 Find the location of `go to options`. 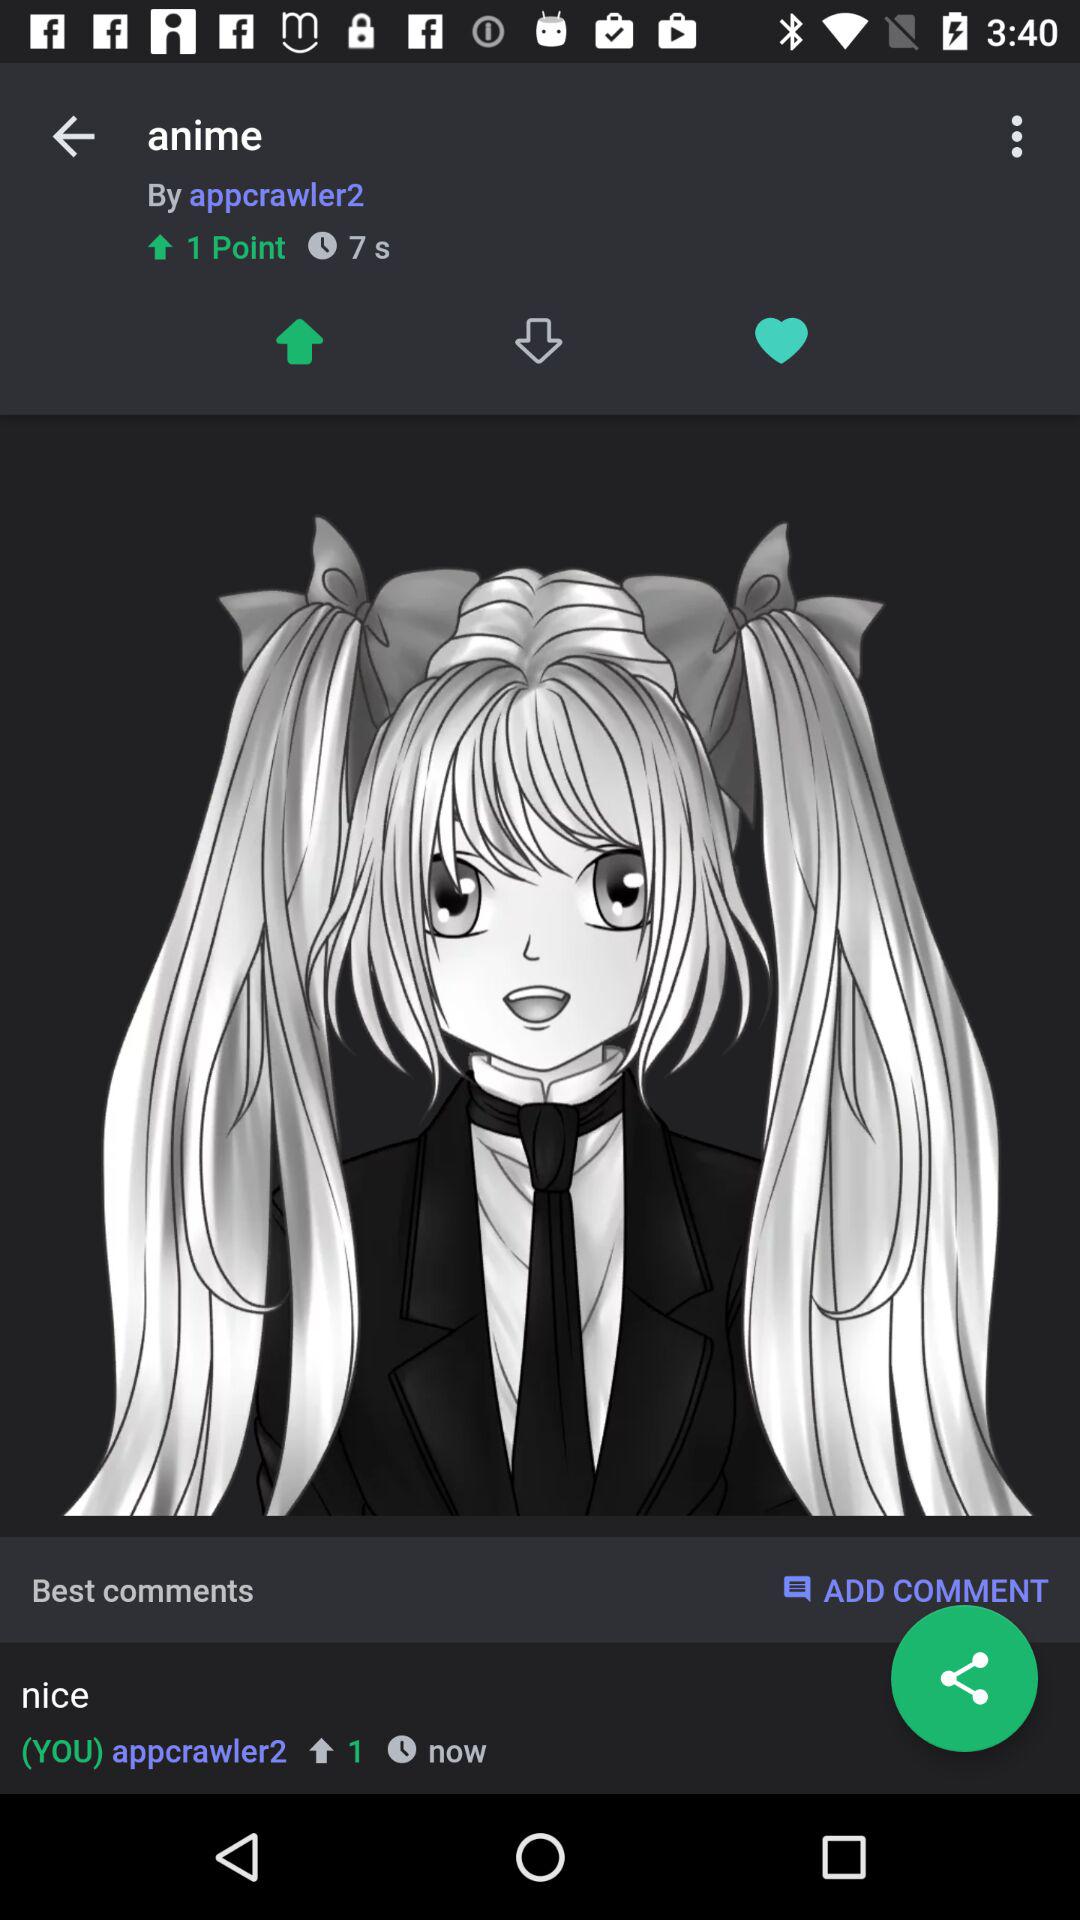

go to options is located at coordinates (1017, 136).